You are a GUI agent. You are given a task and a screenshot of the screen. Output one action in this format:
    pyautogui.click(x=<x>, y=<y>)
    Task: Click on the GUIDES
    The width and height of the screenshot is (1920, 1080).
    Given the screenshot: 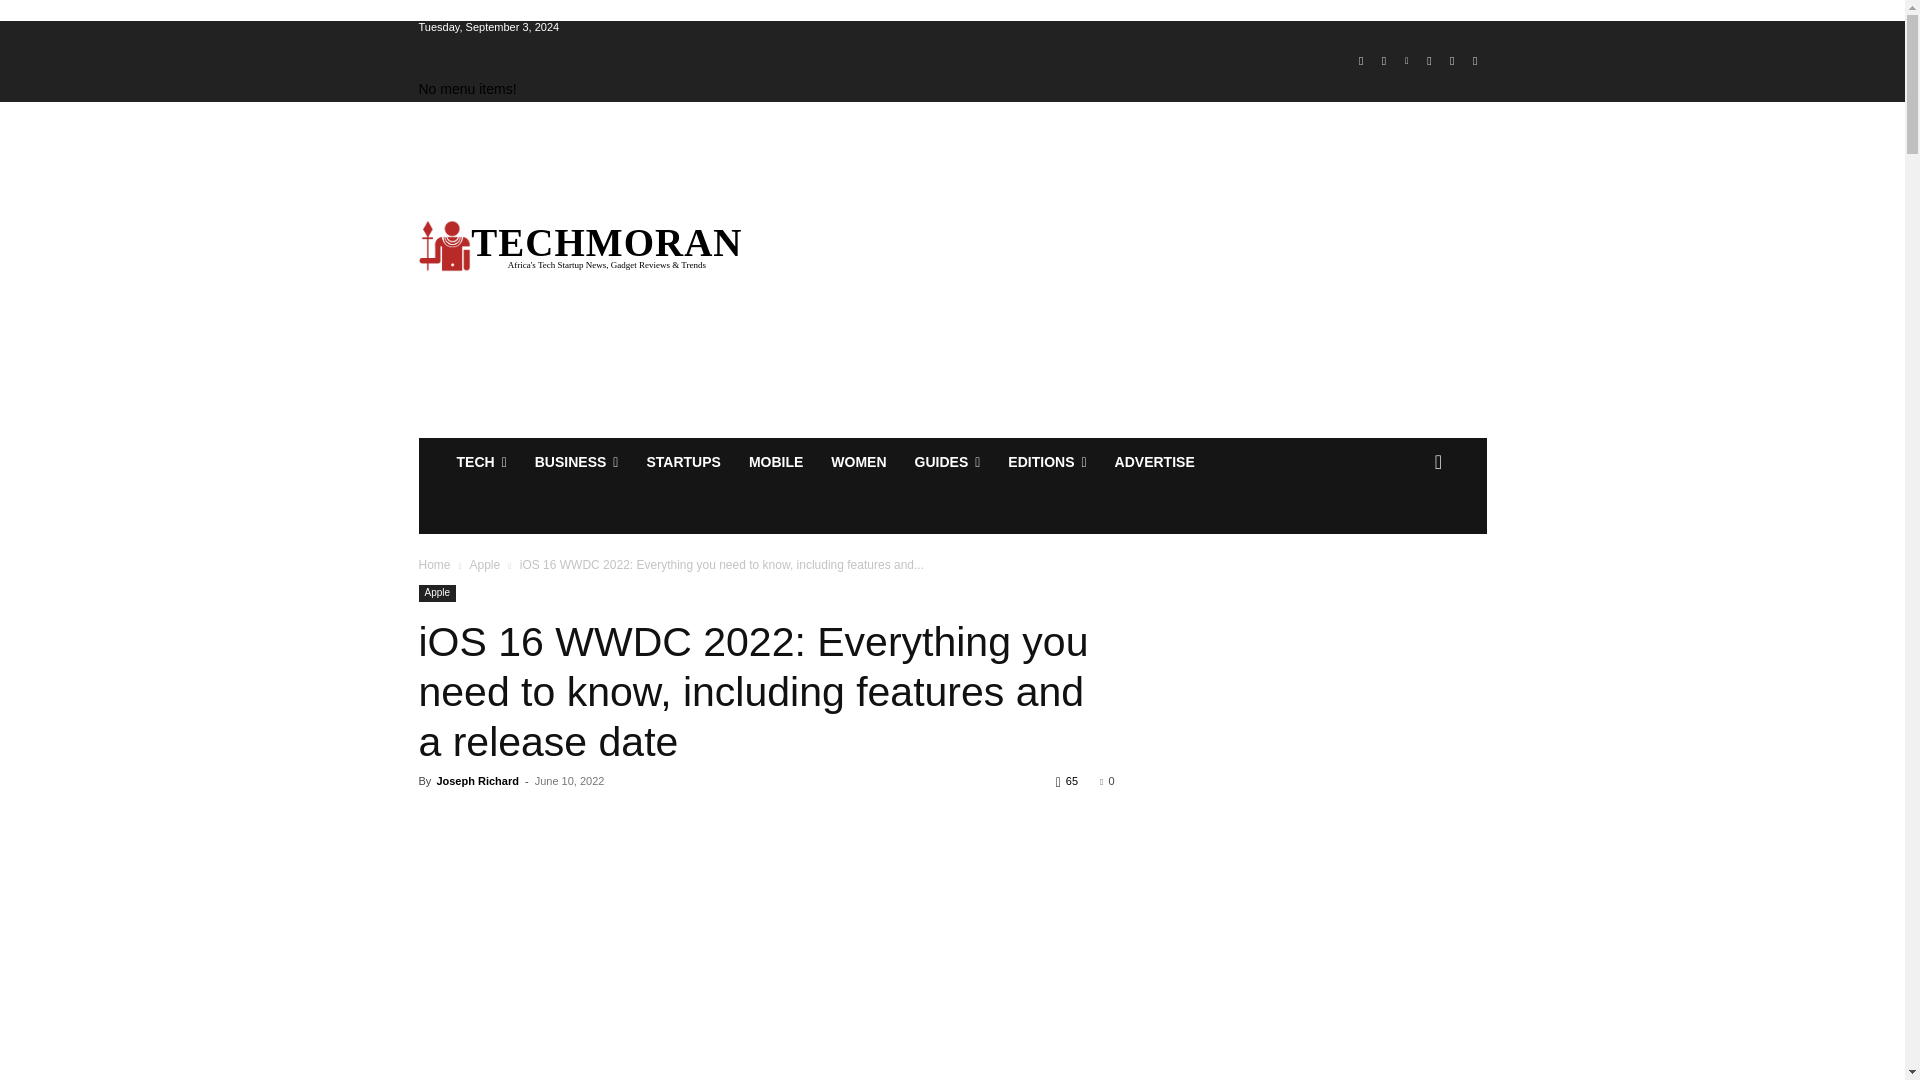 What is the action you would take?
    pyautogui.click(x=947, y=462)
    